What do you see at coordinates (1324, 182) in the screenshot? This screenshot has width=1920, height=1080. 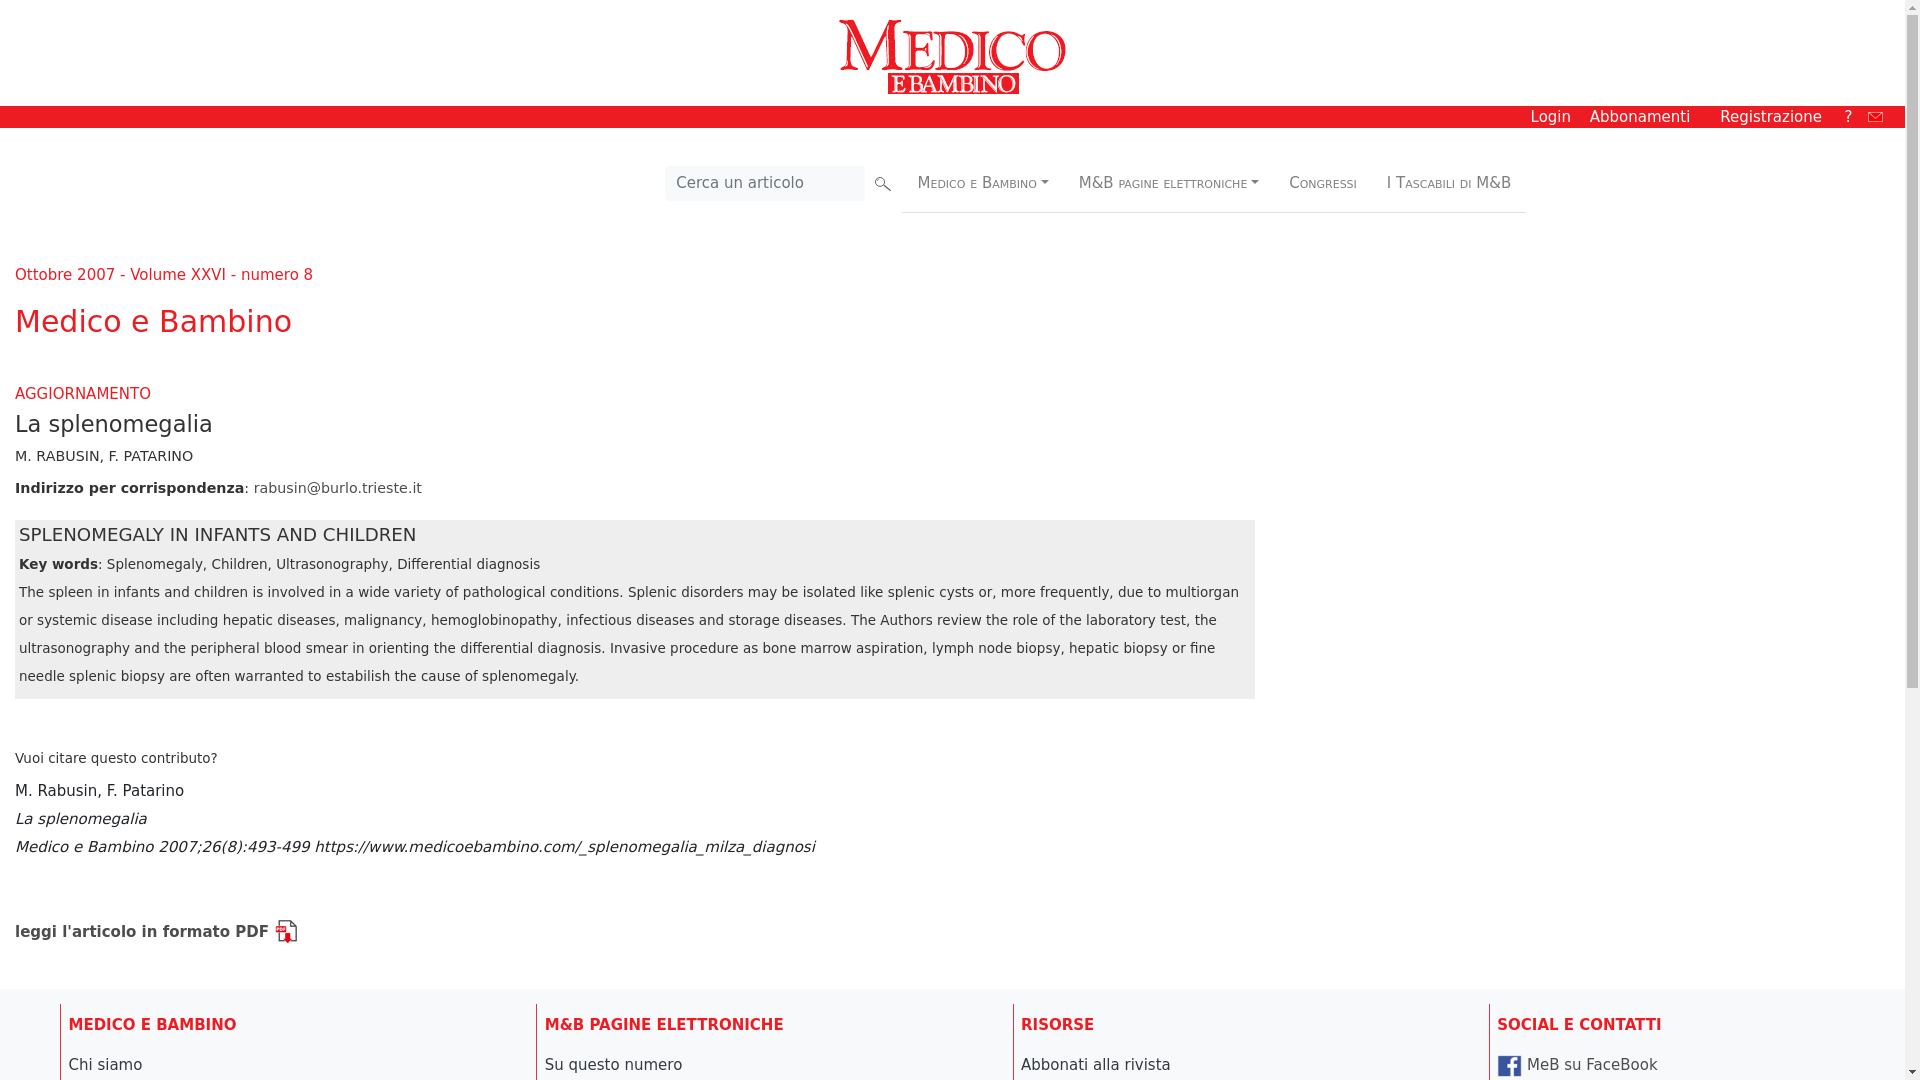 I see `Congressi` at bounding box center [1324, 182].